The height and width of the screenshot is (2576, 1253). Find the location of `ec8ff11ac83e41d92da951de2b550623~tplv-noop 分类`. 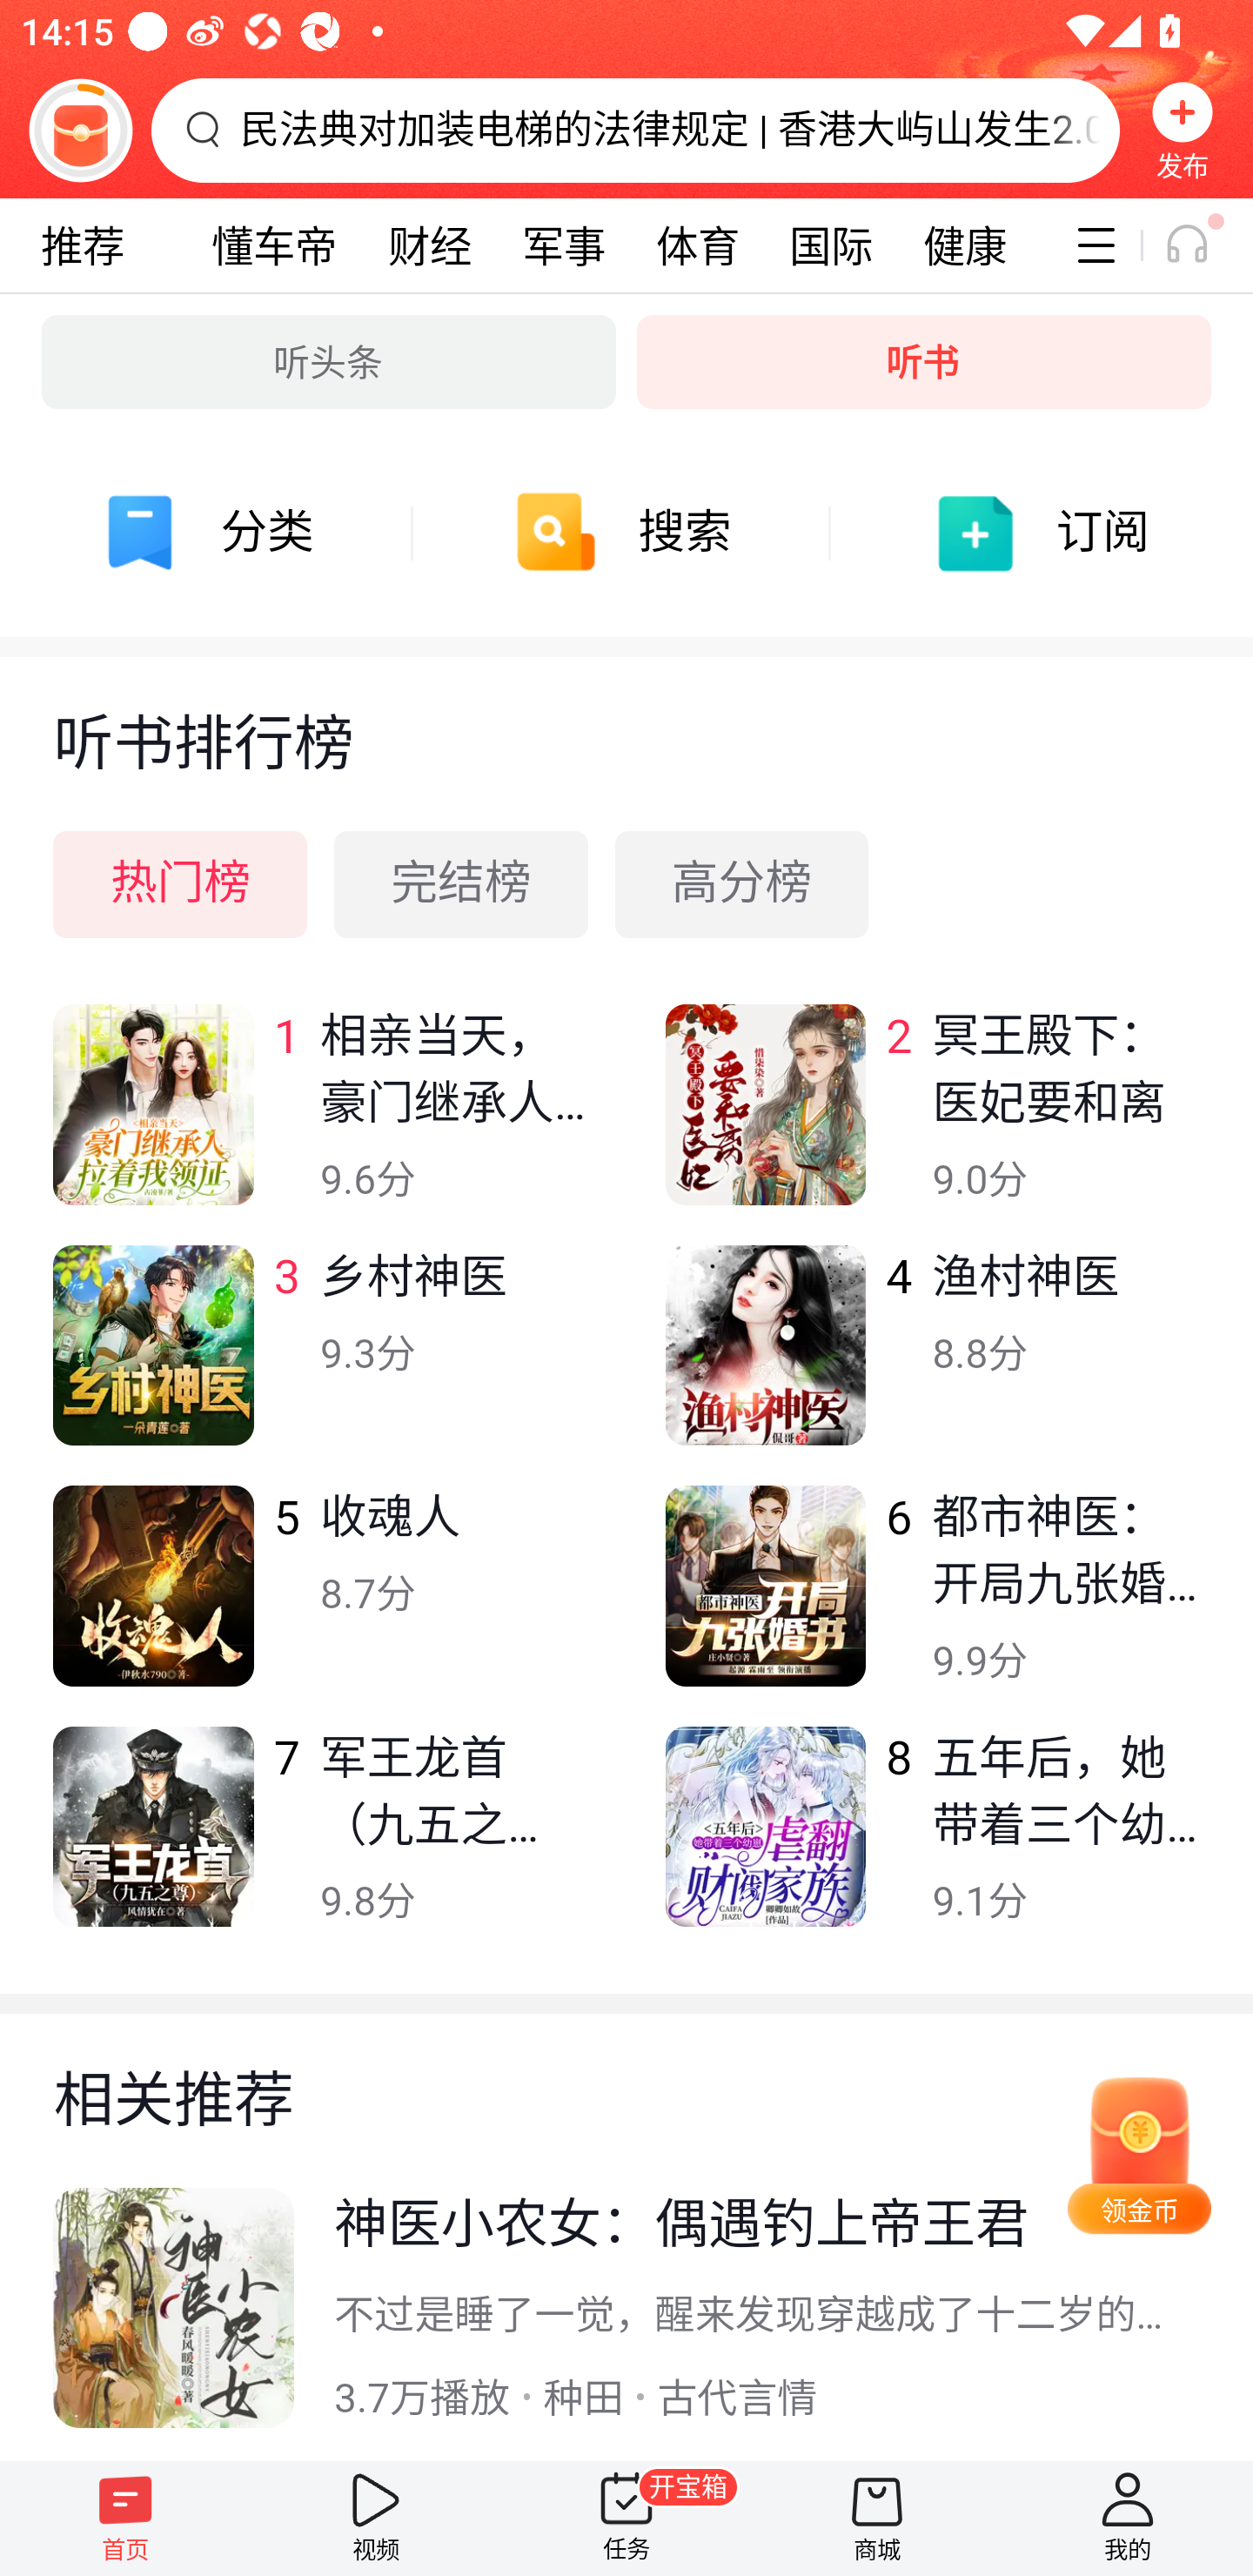

ec8ff11ac83e41d92da951de2b550623~tplv-noop 分类 is located at coordinates (209, 533).